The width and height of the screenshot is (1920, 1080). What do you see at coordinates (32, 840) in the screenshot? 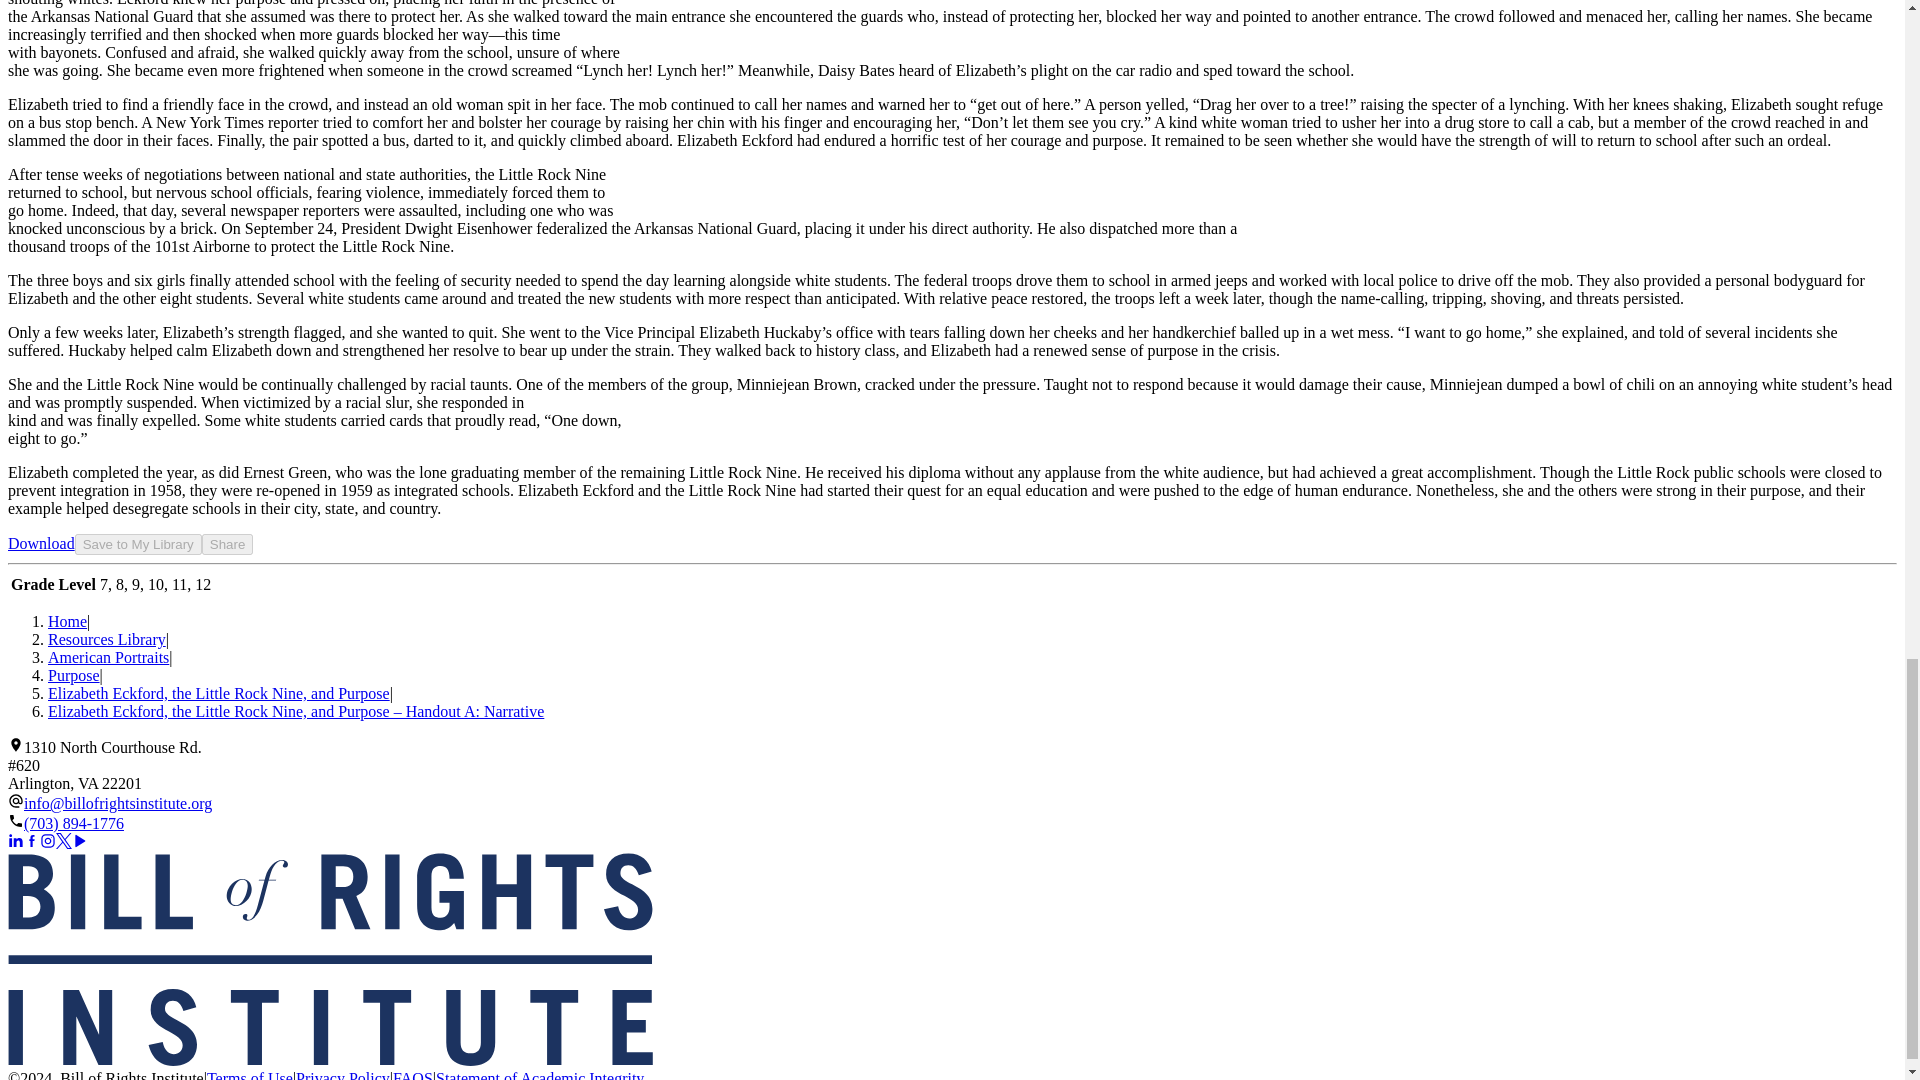
I see `Follow us on facebook` at bounding box center [32, 840].